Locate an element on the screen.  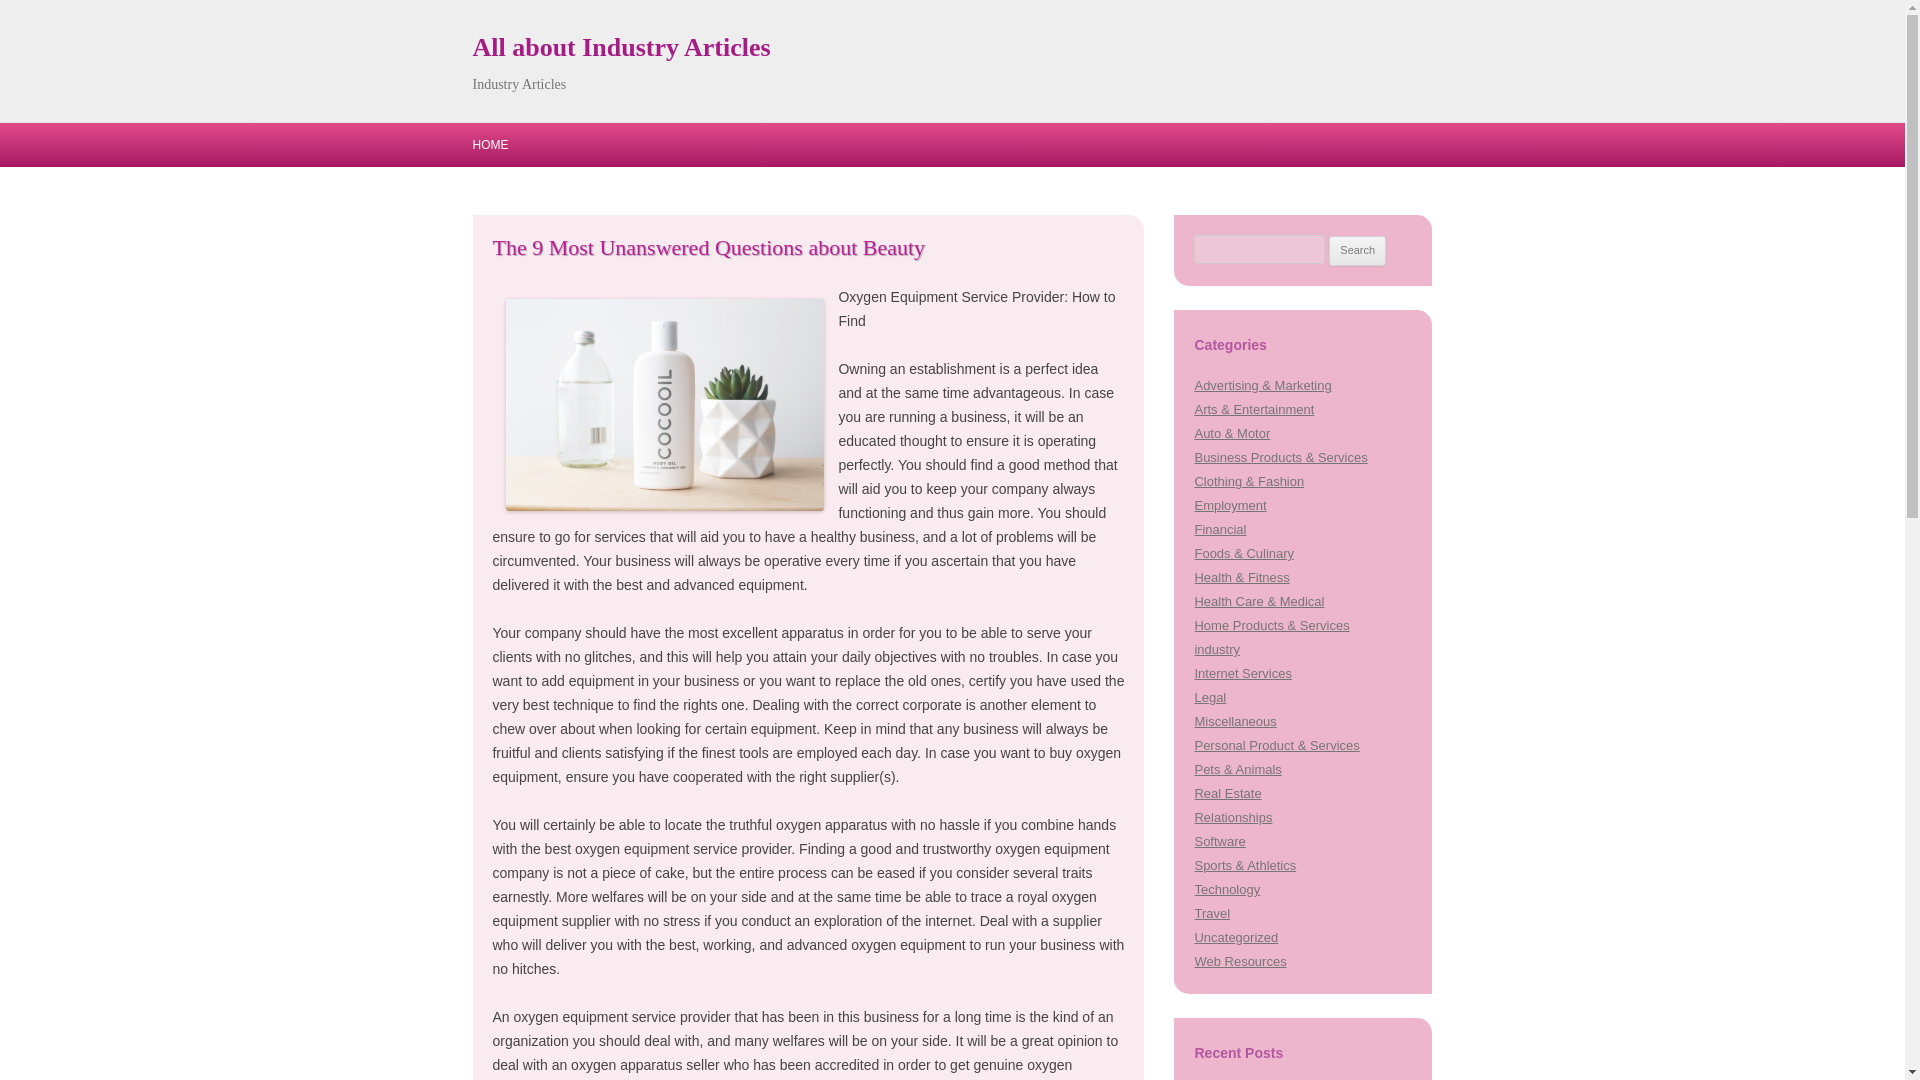
Legal is located at coordinates (1210, 698).